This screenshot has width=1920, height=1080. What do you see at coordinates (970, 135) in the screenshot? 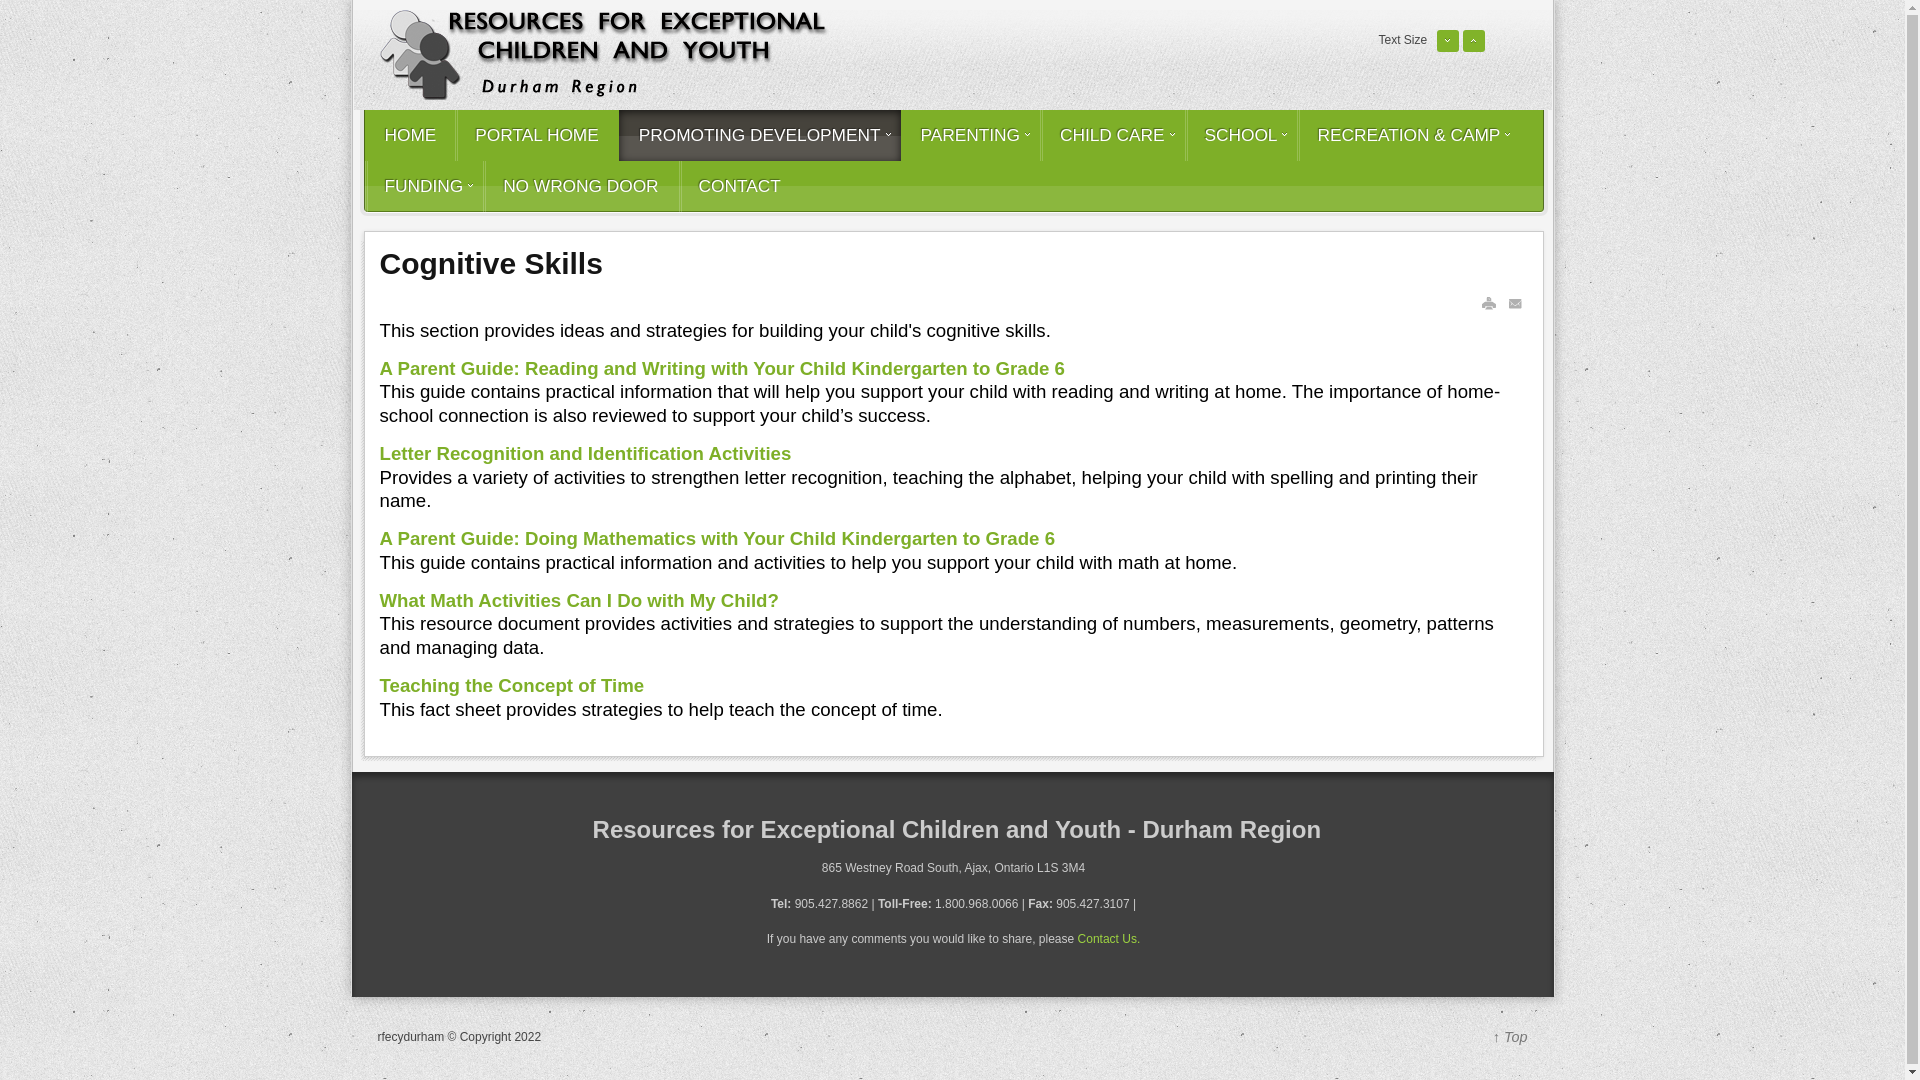
I see `PARENTING` at bounding box center [970, 135].